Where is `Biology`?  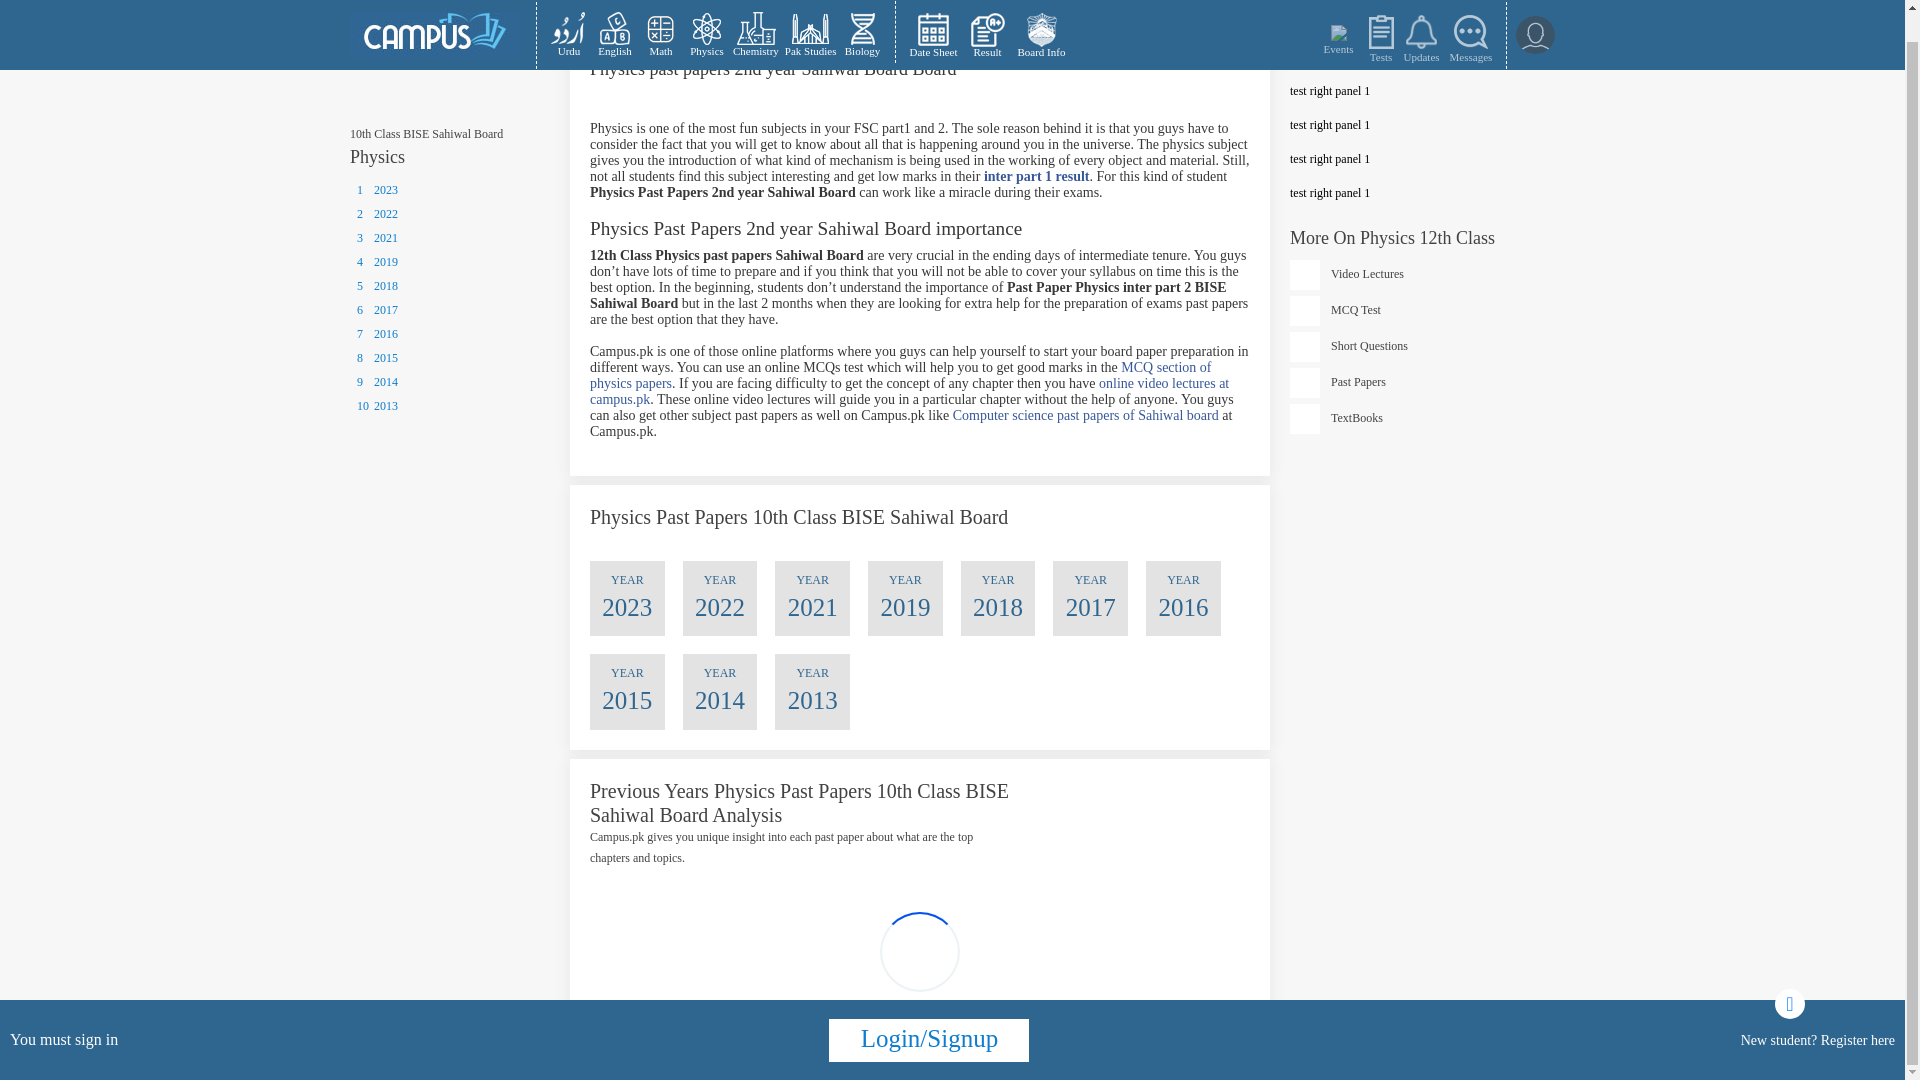
Biology is located at coordinates (862, 18).